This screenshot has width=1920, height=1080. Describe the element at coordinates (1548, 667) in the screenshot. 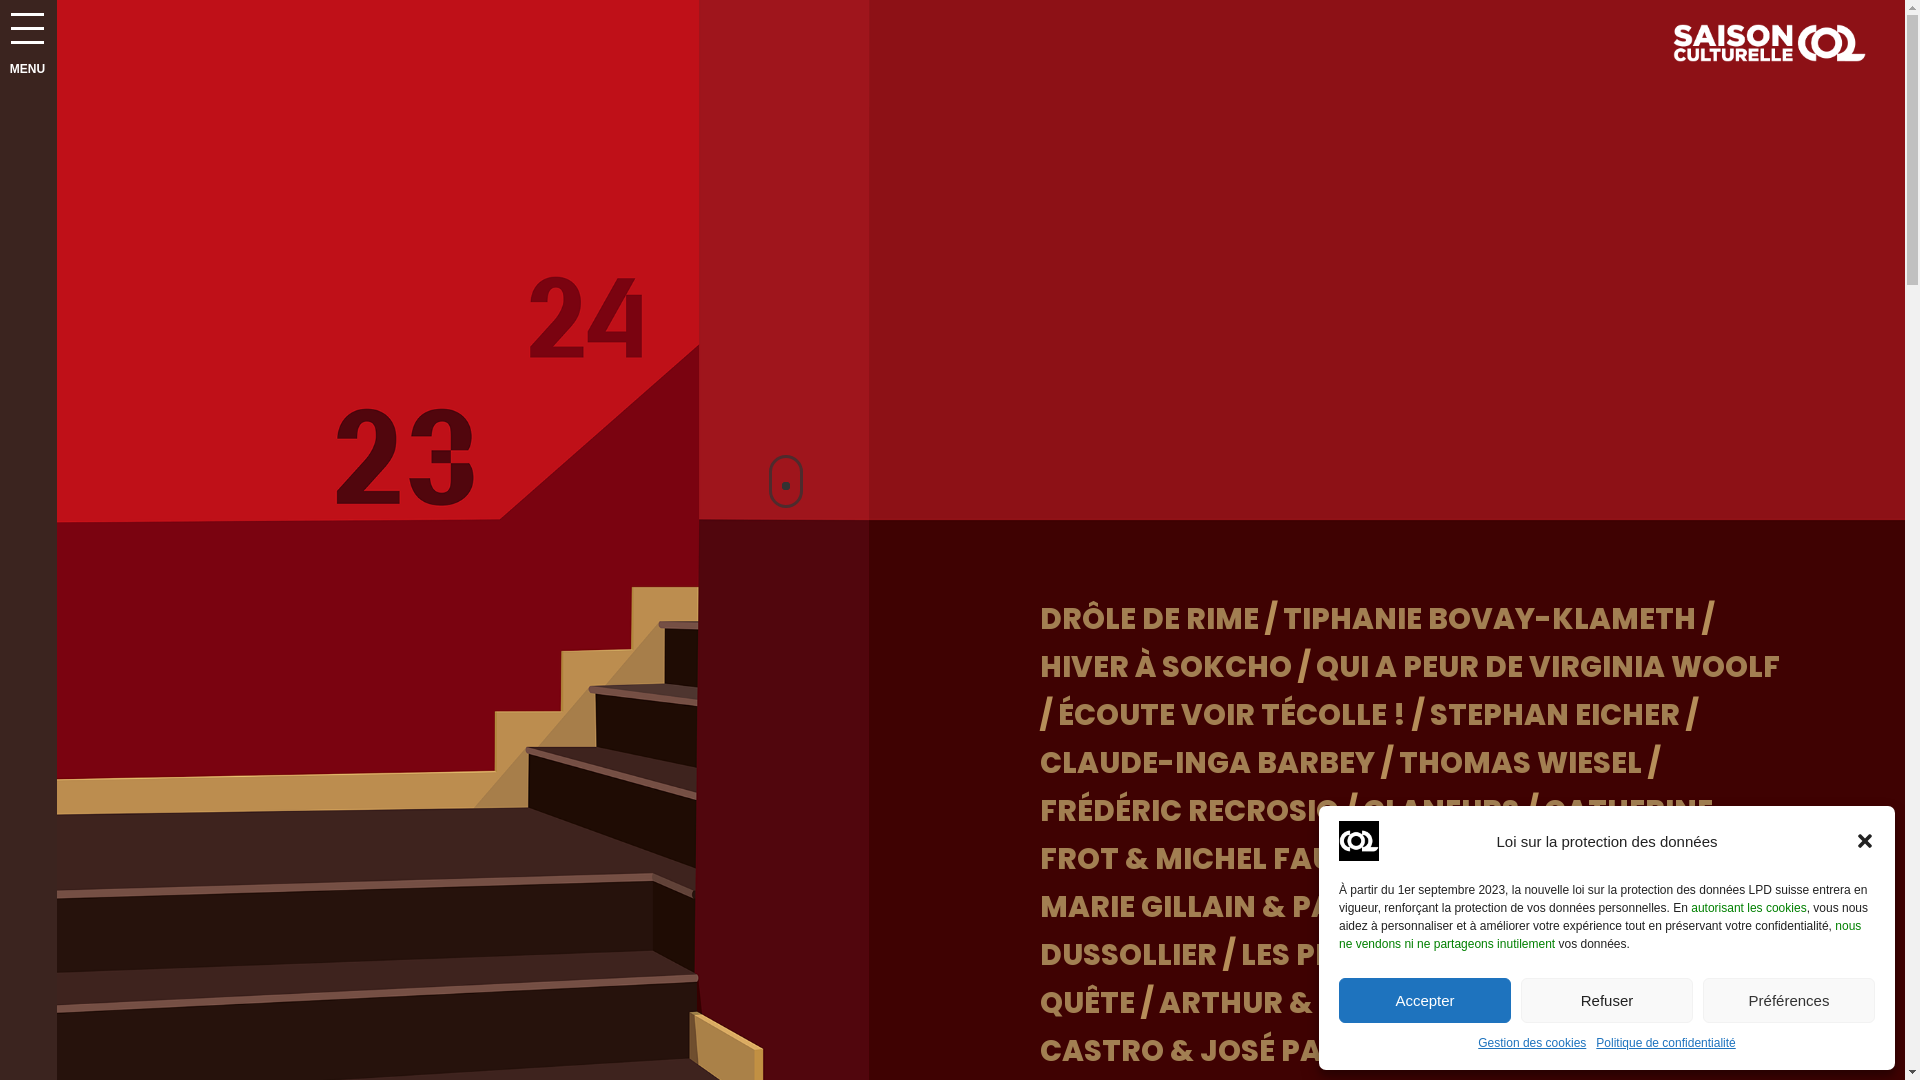

I see `QUI A PEUR DE VIRGINIA WOOLF` at that location.